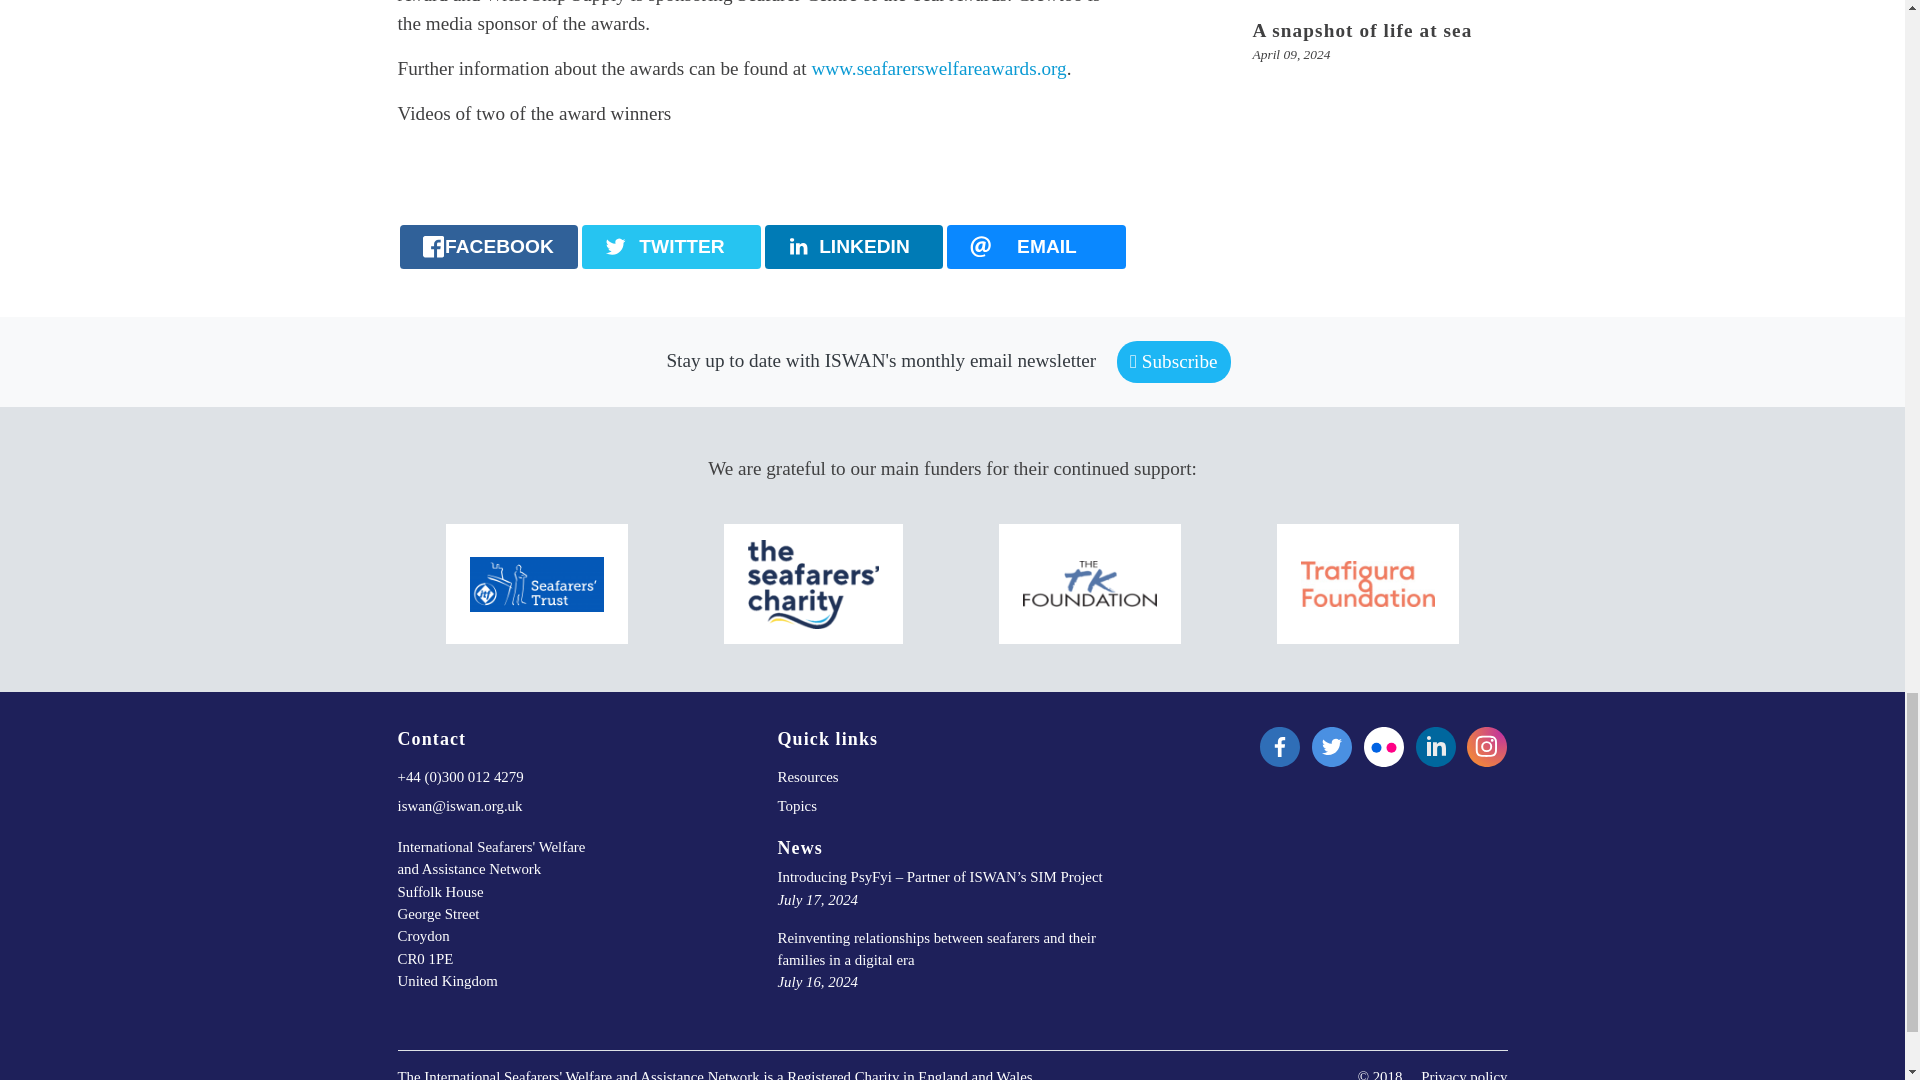 Image resolution: width=1920 pixels, height=1080 pixels. Describe the element at coordinates (670, 246) in the screenshot. I see `TWITTER` at that location.